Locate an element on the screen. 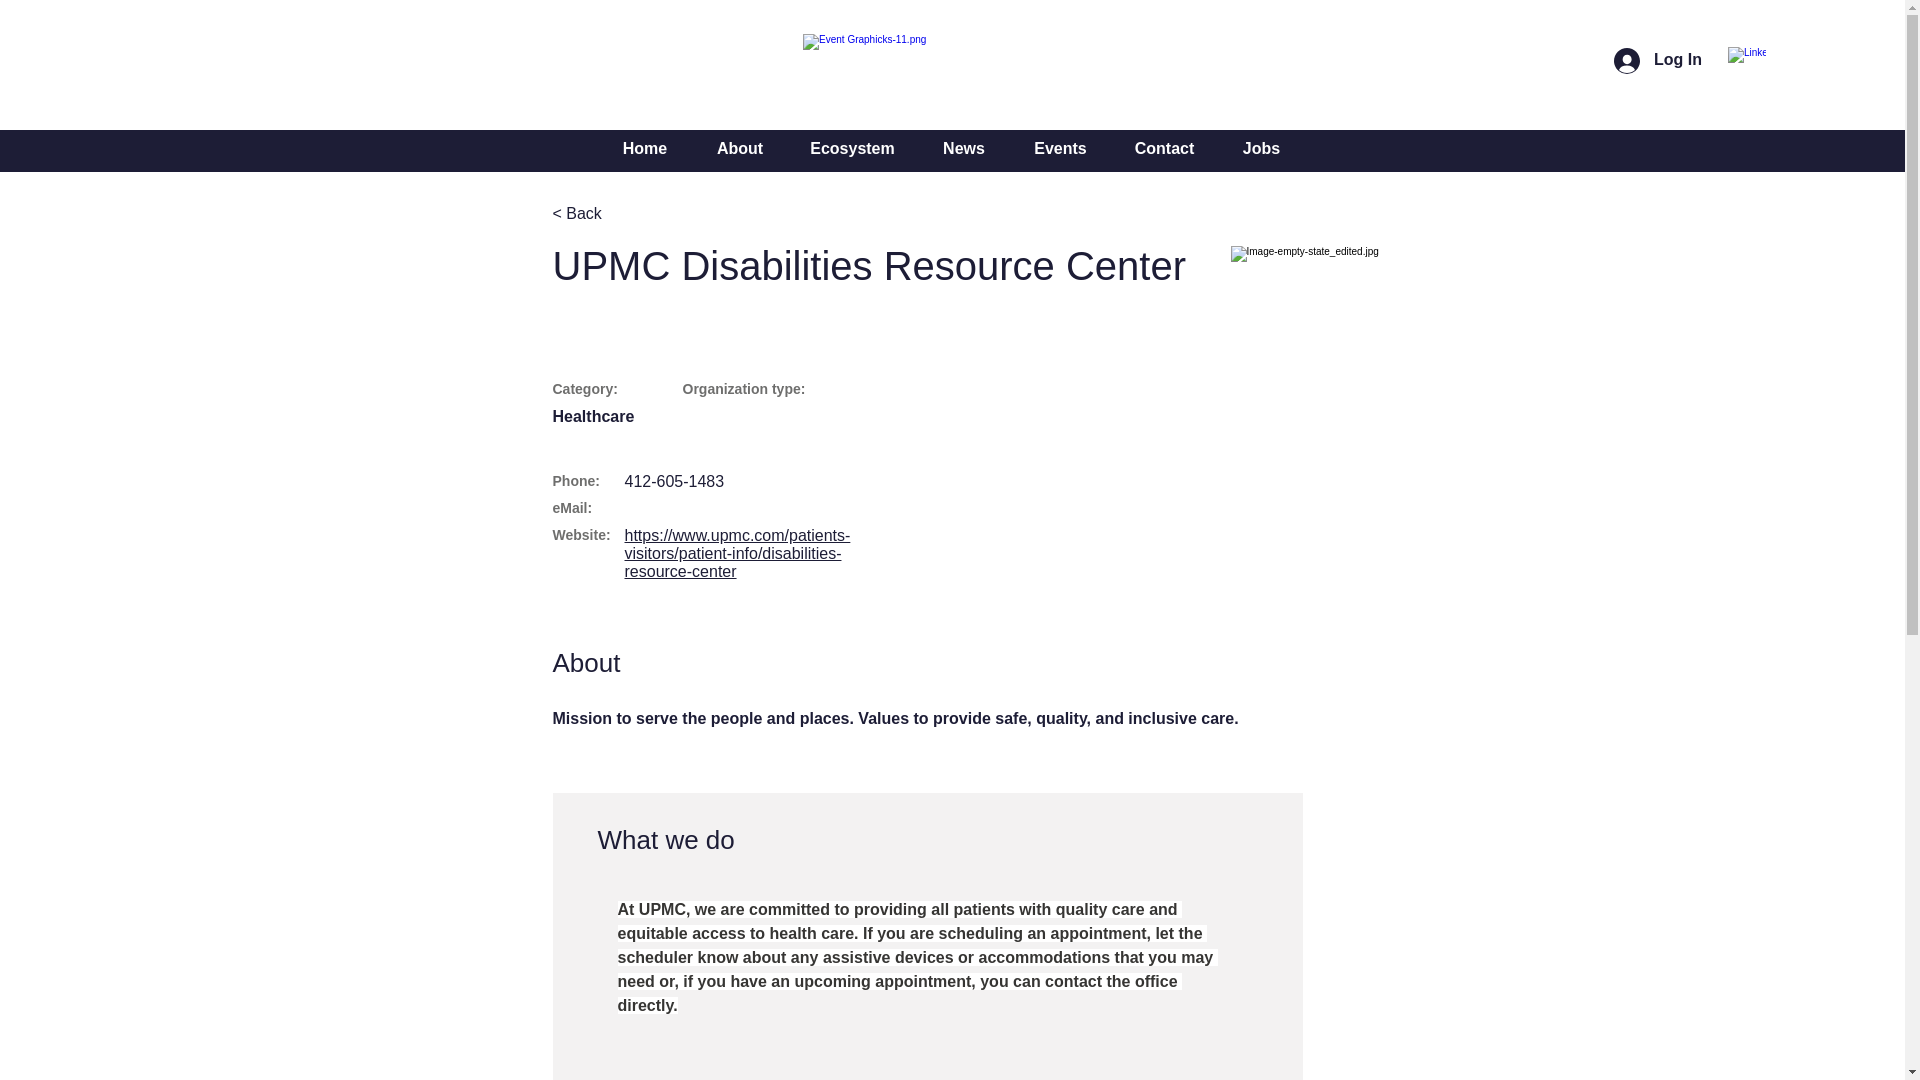  Events is located at coordinates (1059, 148).